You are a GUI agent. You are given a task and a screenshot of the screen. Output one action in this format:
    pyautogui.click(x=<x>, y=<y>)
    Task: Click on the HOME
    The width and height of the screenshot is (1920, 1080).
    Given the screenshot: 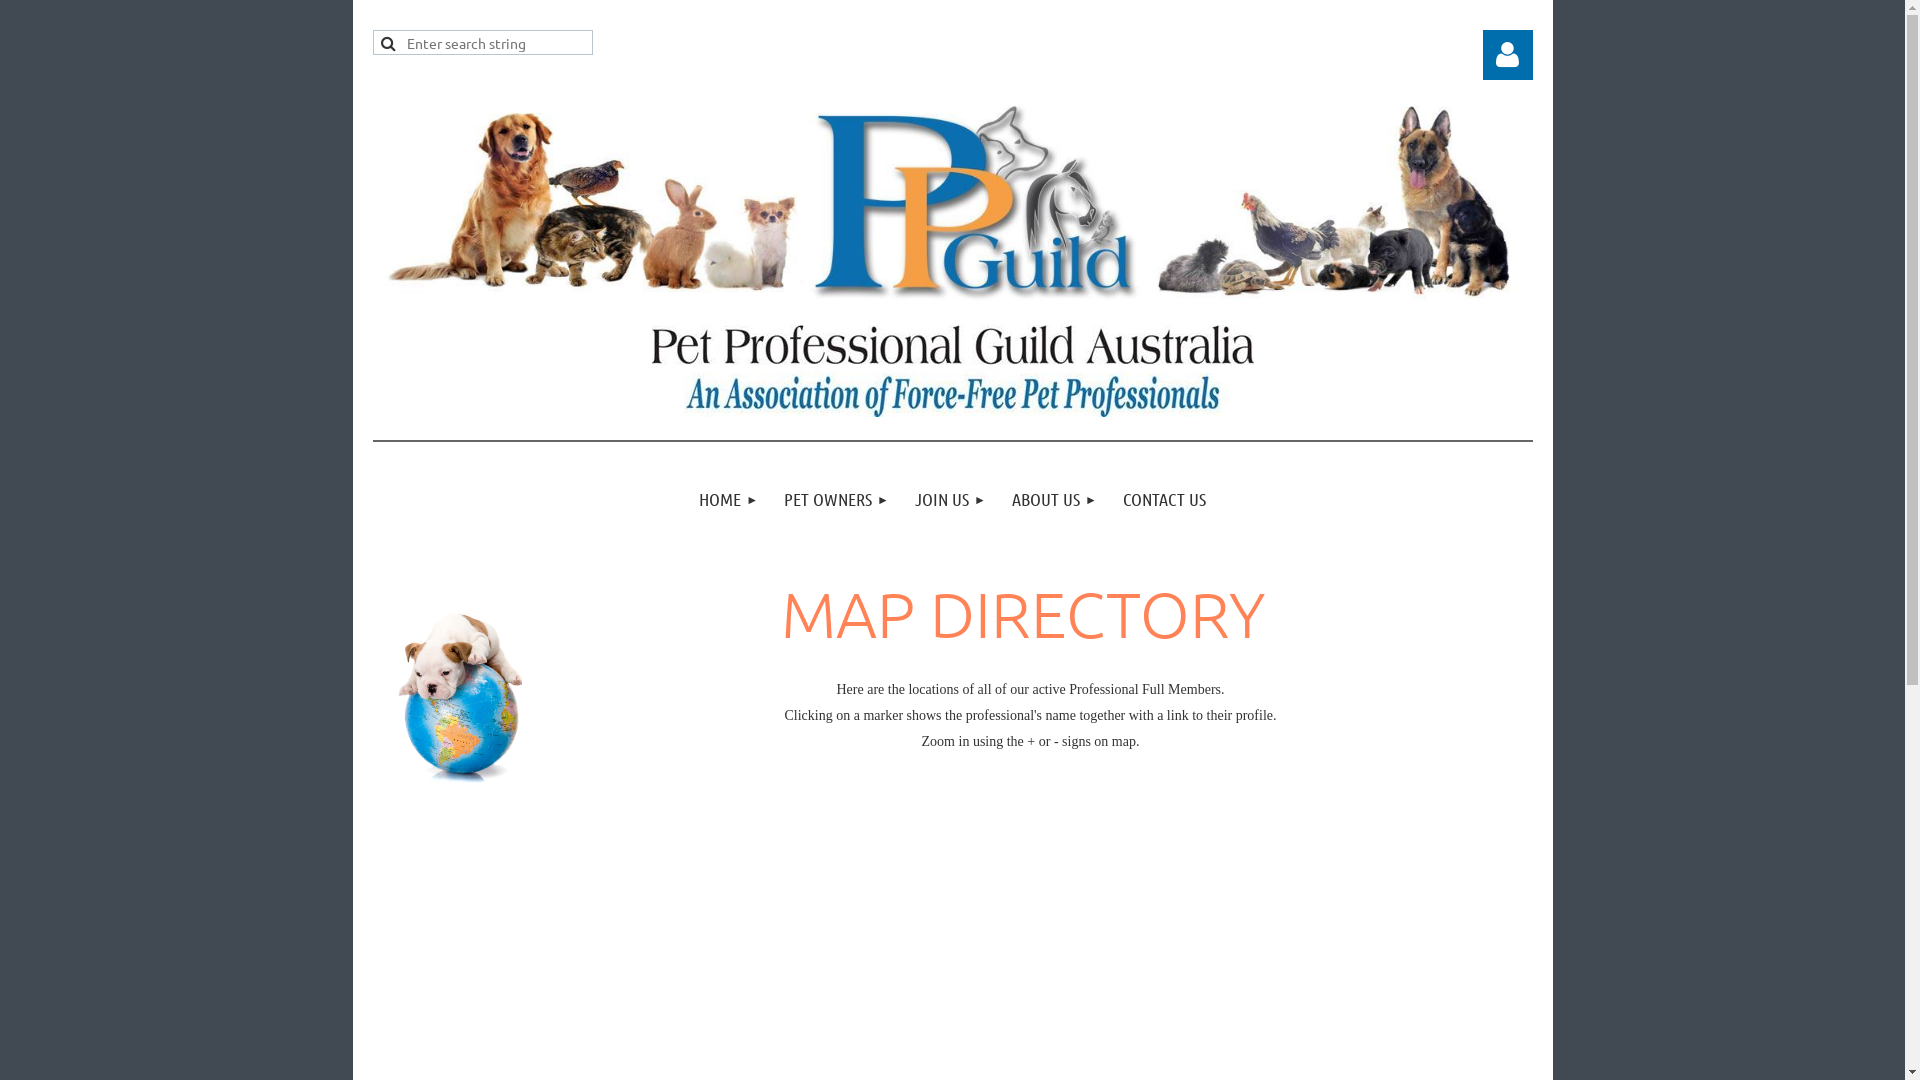 What is the action you would take?
    pyautogui.click(x=728, y=500)
    